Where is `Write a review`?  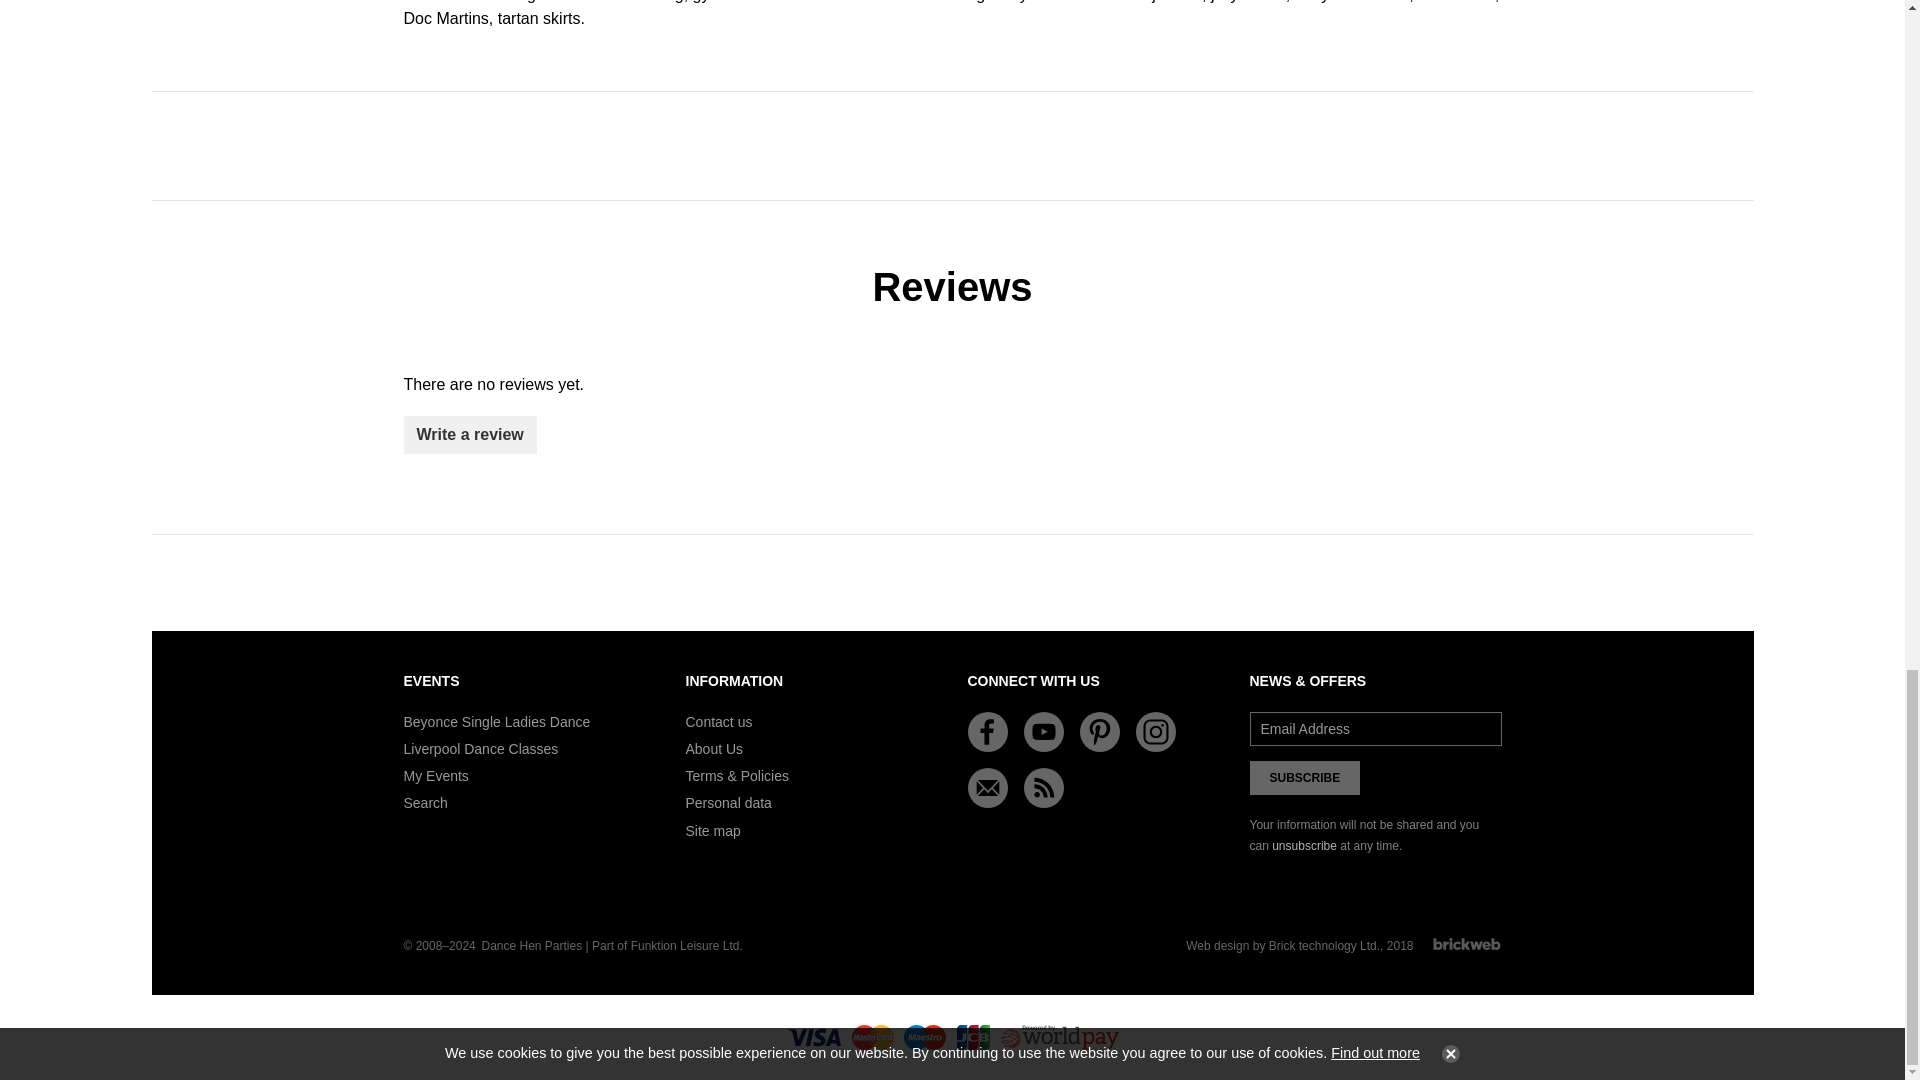
Write a review is located at coordinates (470, 434).